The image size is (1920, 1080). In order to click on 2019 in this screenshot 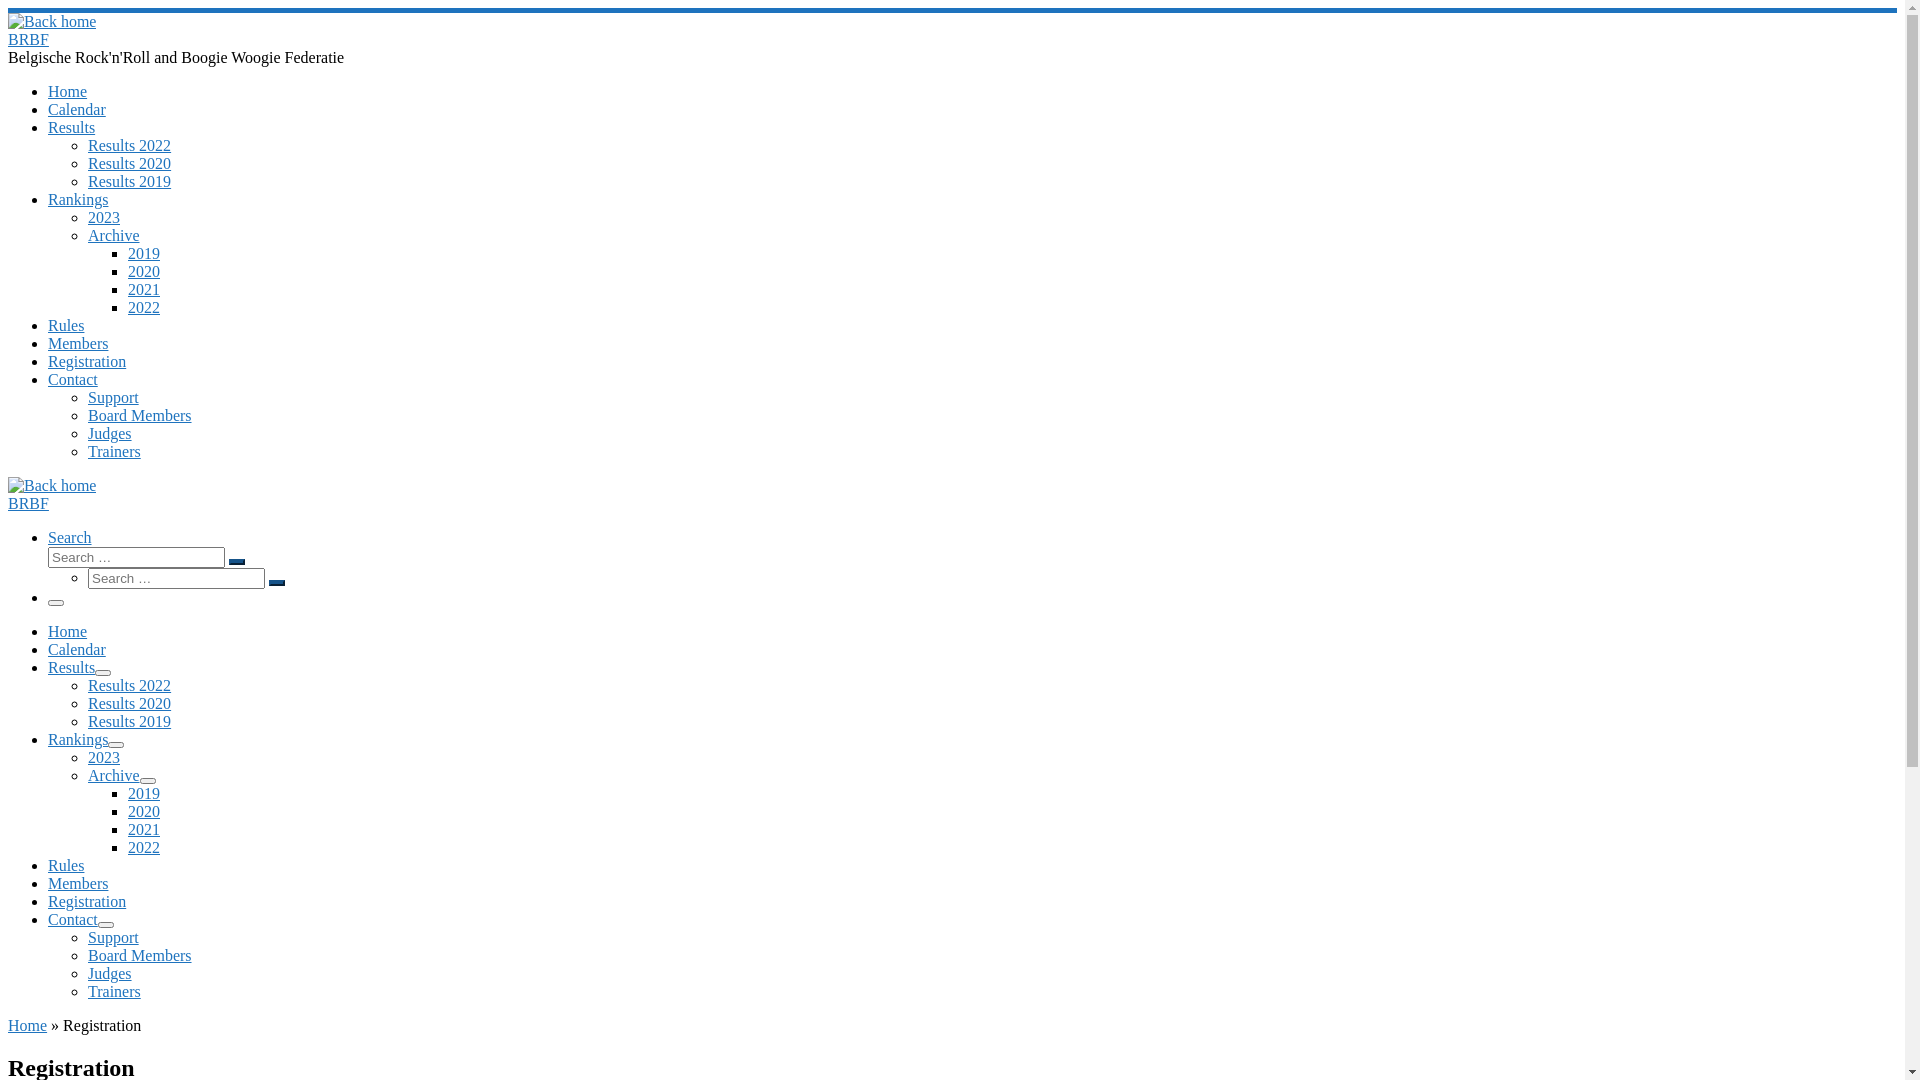, I will do `click(144, 254)`.